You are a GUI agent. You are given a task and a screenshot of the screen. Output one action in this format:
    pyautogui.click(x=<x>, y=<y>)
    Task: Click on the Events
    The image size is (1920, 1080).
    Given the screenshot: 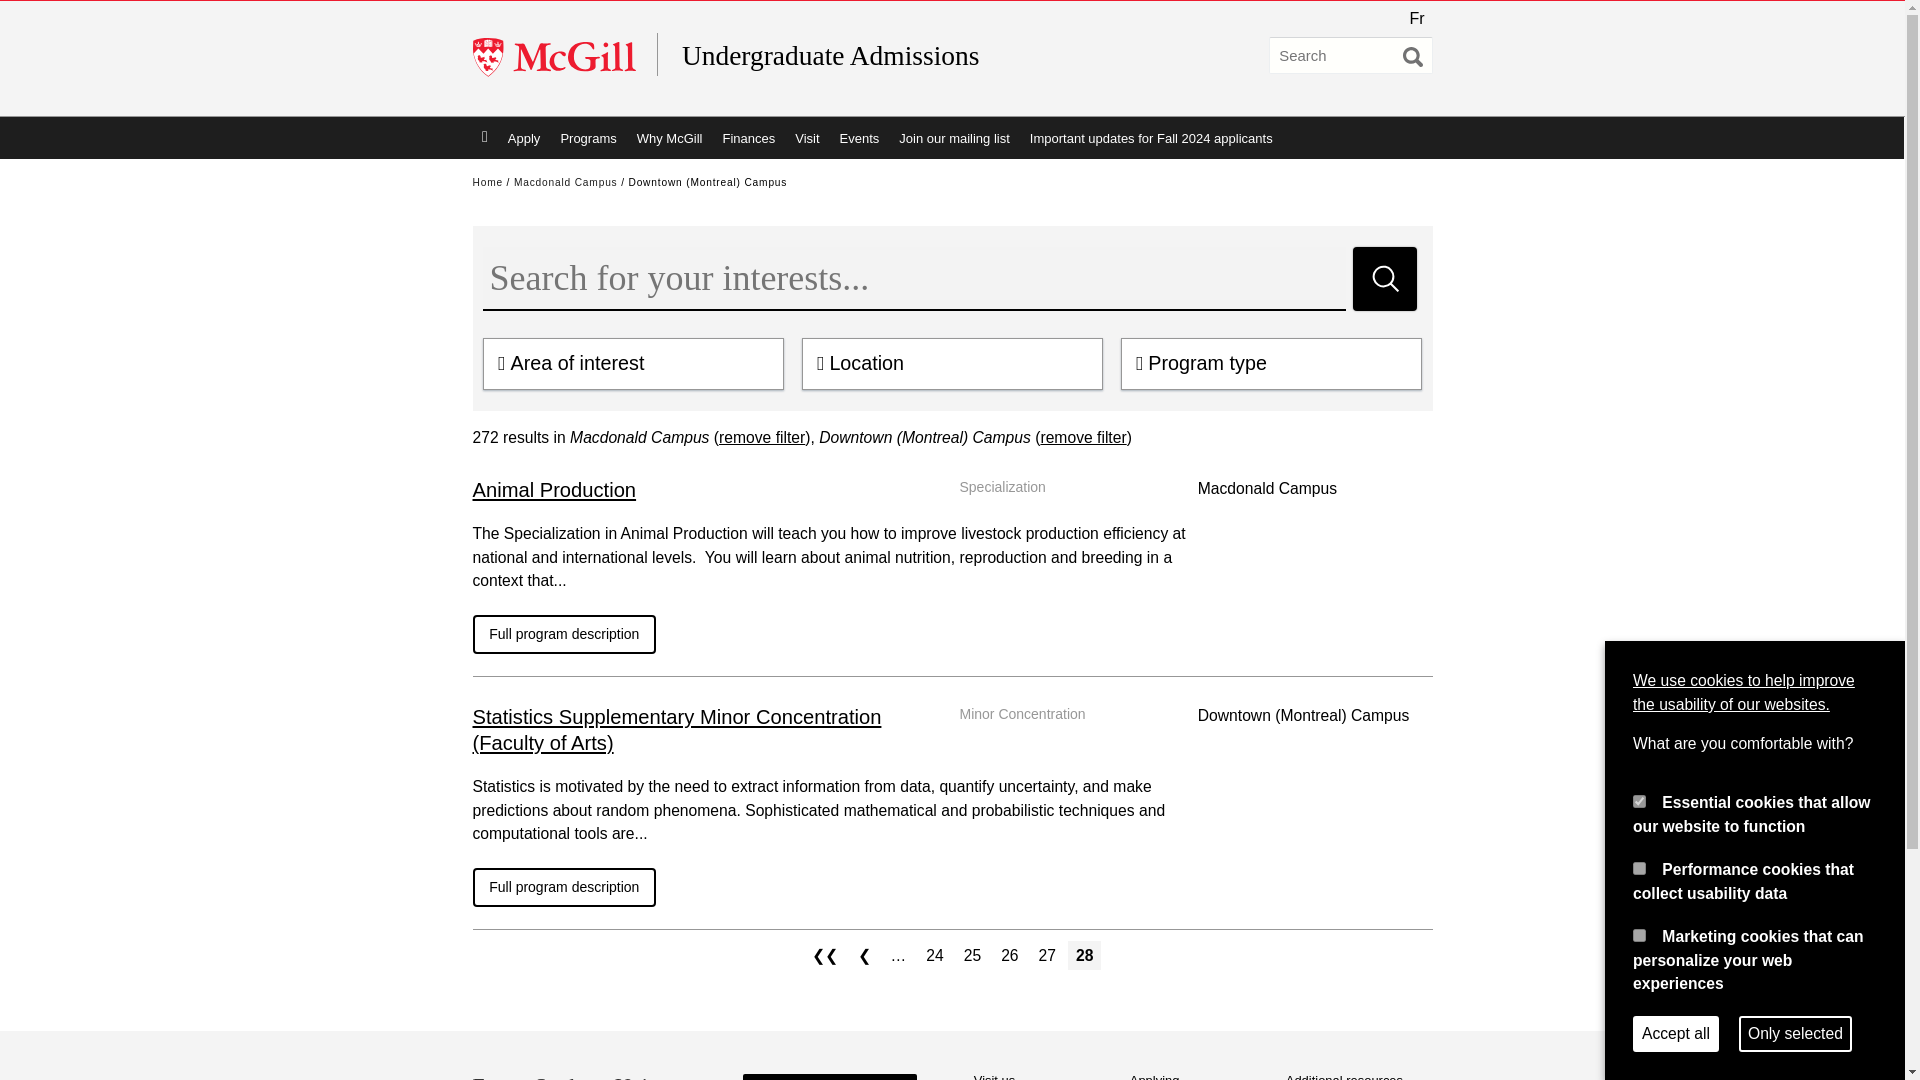 What is the action you would take?
    pyautogui.click(x=860, y=137)
    